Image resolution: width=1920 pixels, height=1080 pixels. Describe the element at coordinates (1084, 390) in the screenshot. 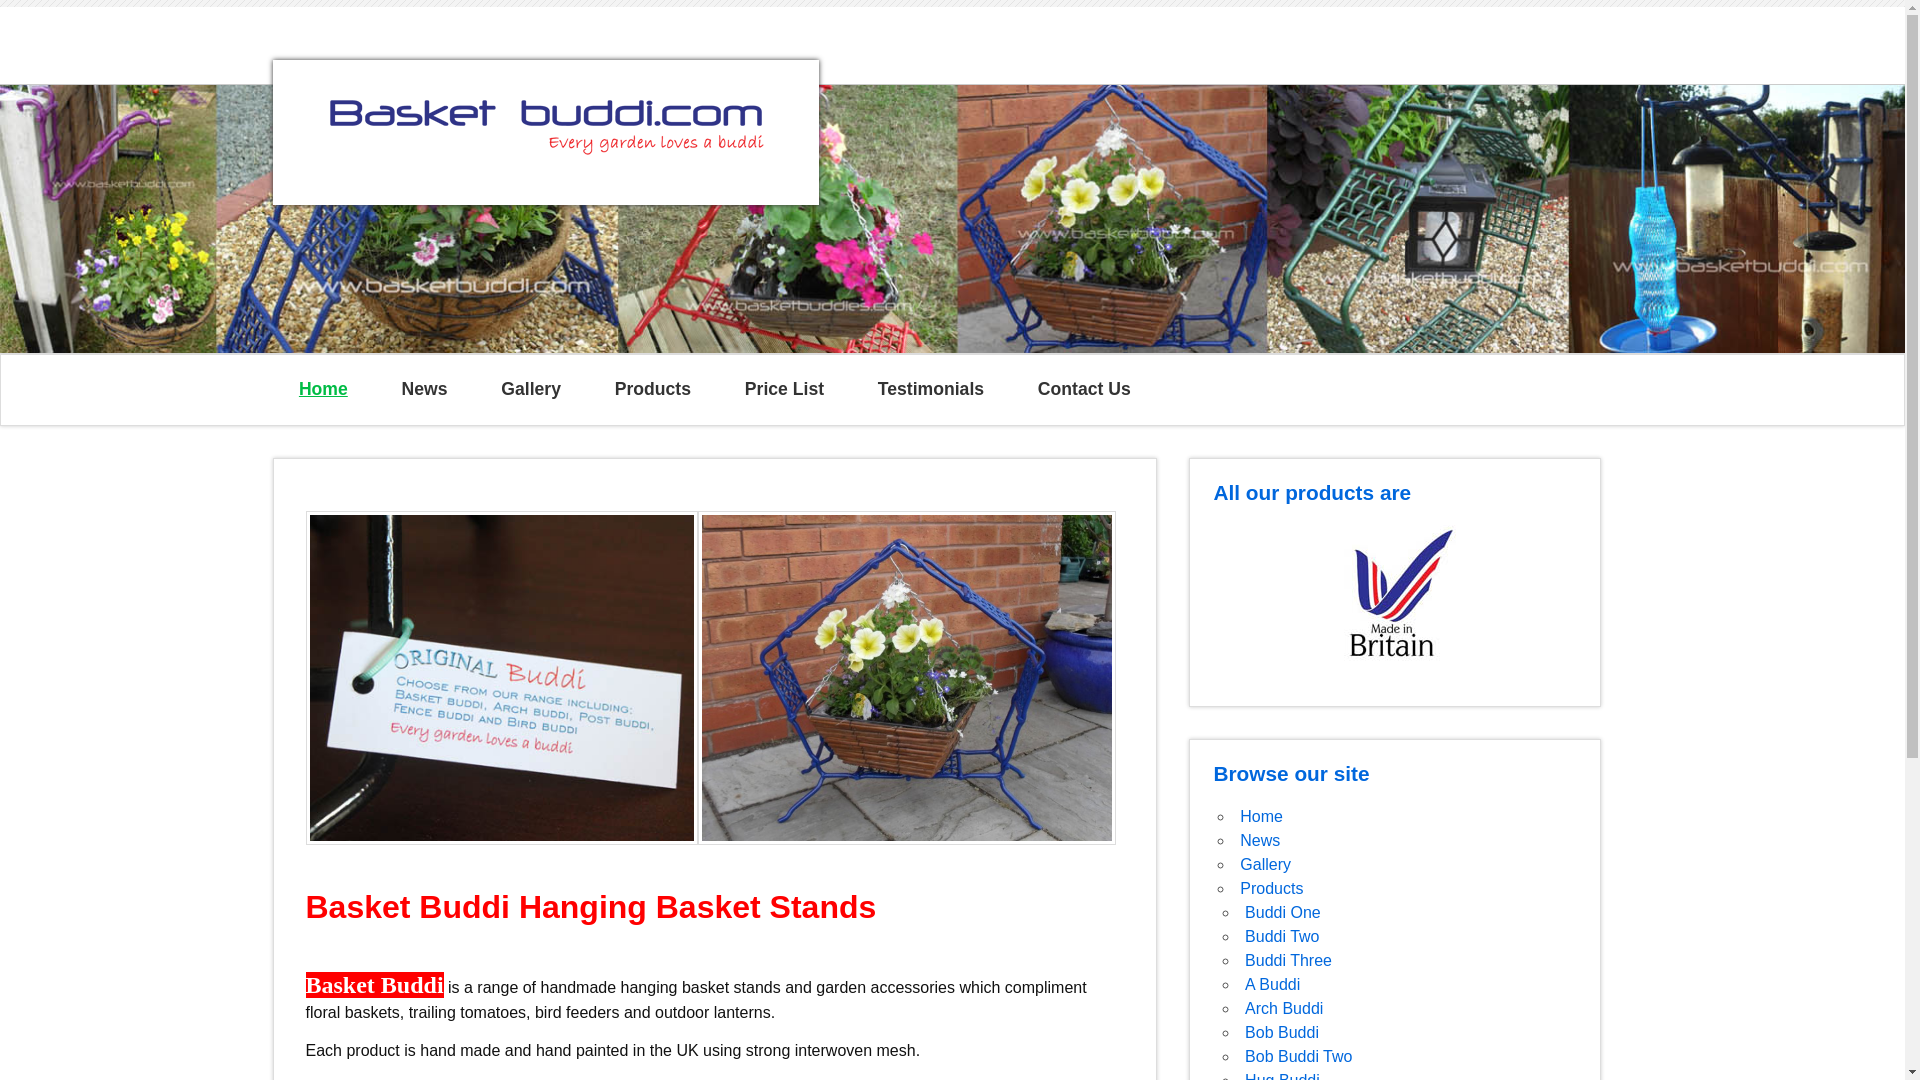

I see `Contact Us` at that location.